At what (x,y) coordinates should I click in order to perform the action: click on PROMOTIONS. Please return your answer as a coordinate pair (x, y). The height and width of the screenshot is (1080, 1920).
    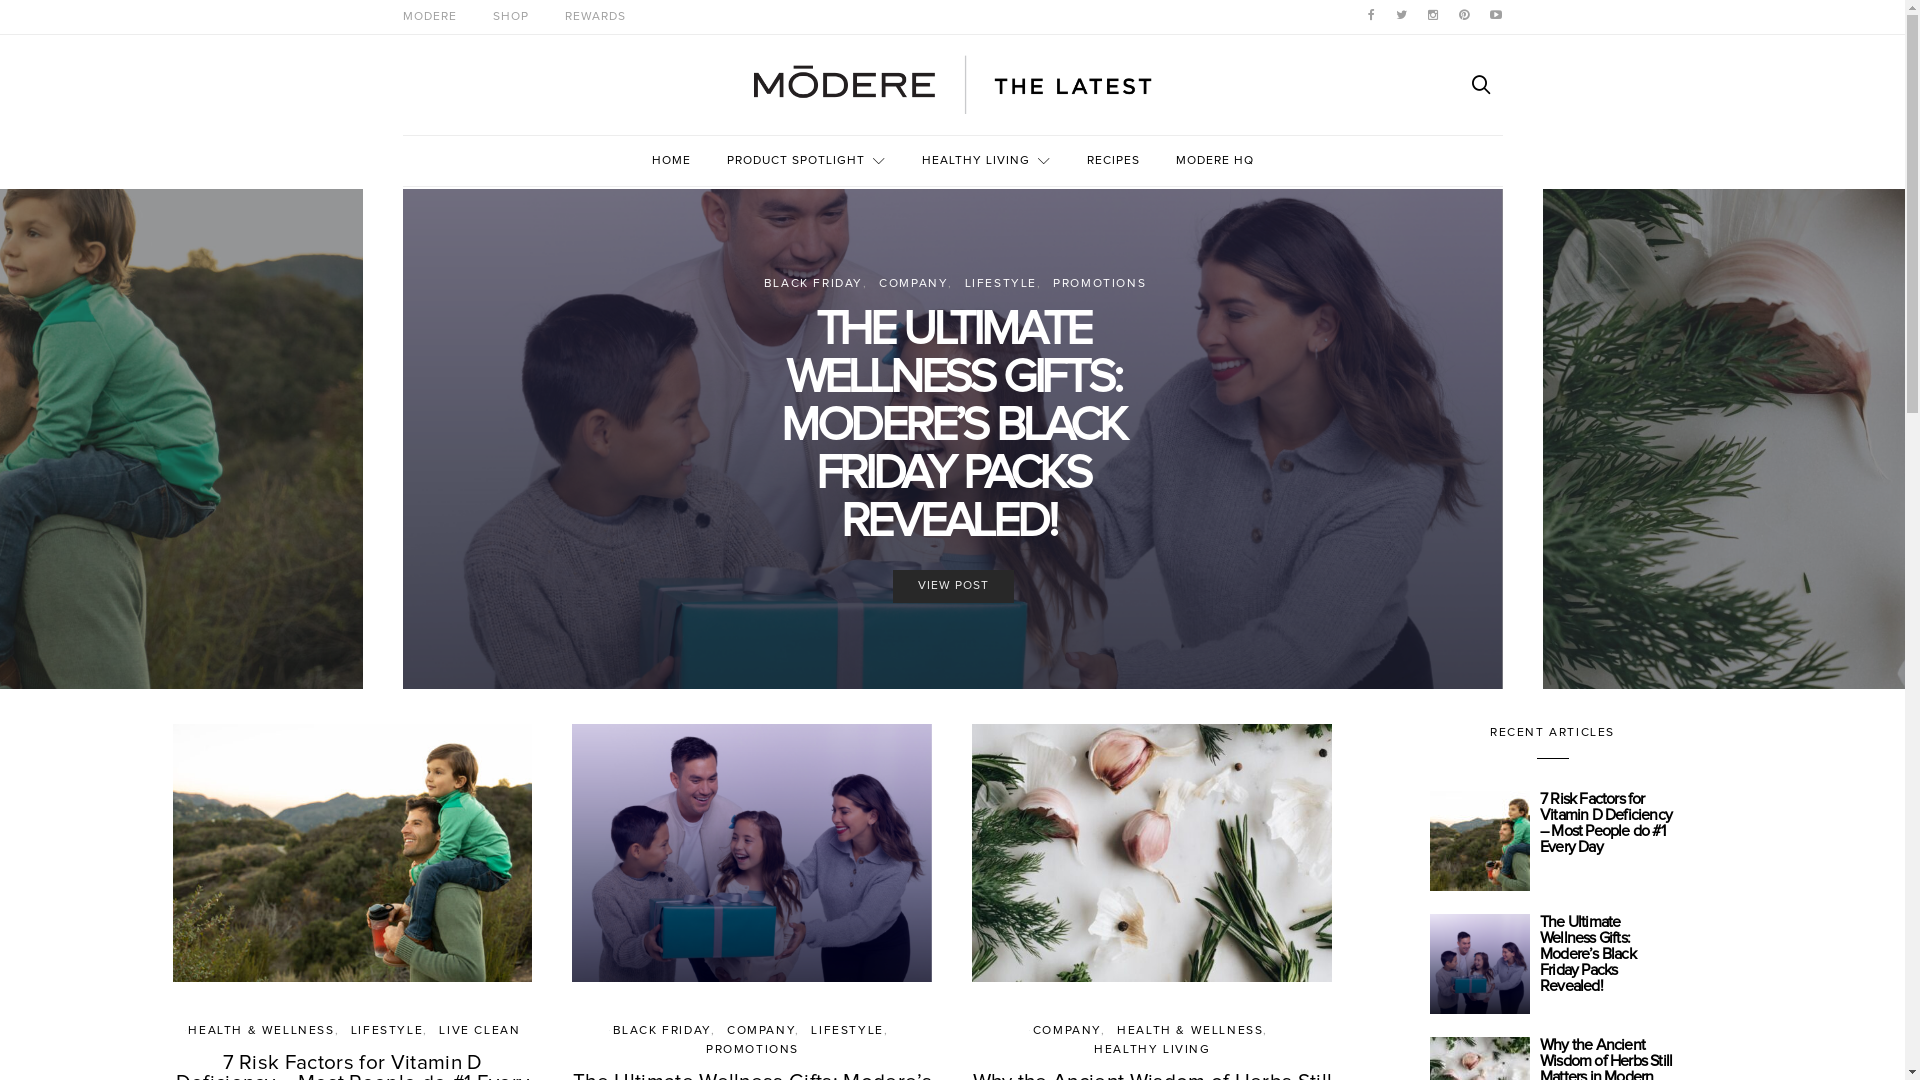
    Looking at the image, I should click on (1100, 284).